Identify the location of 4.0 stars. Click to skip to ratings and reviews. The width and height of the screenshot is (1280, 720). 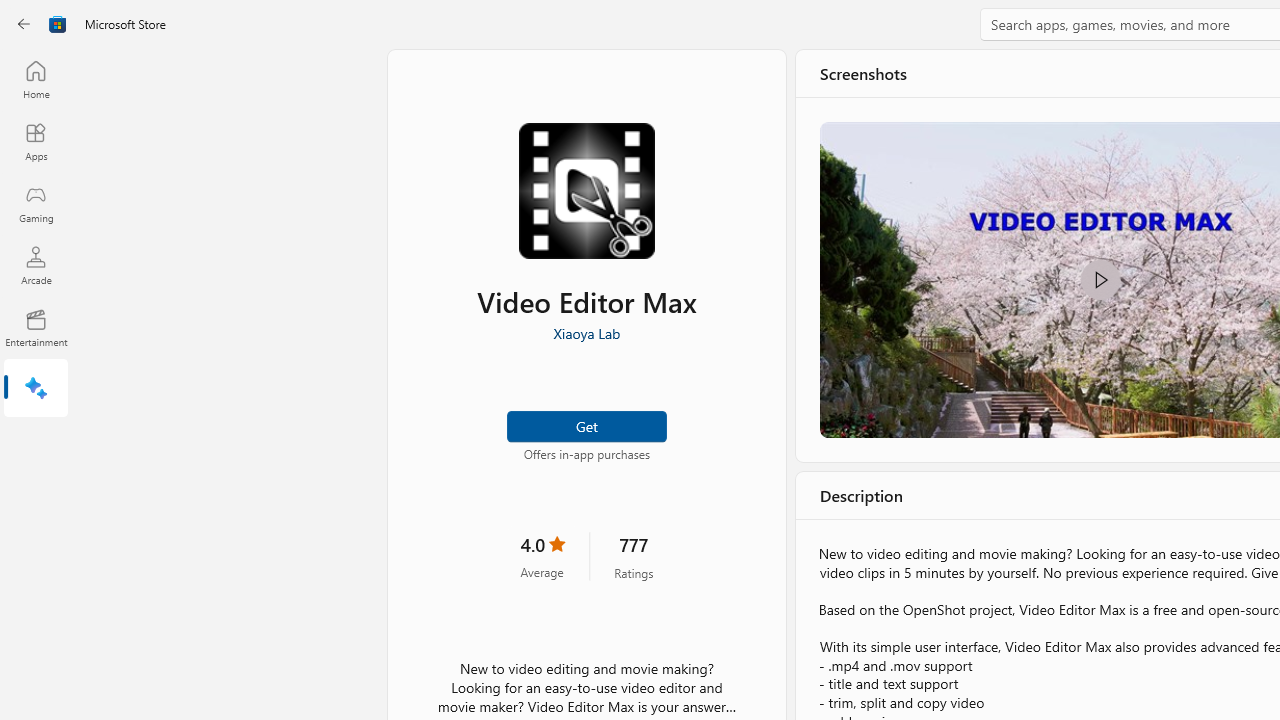
(542, 556).